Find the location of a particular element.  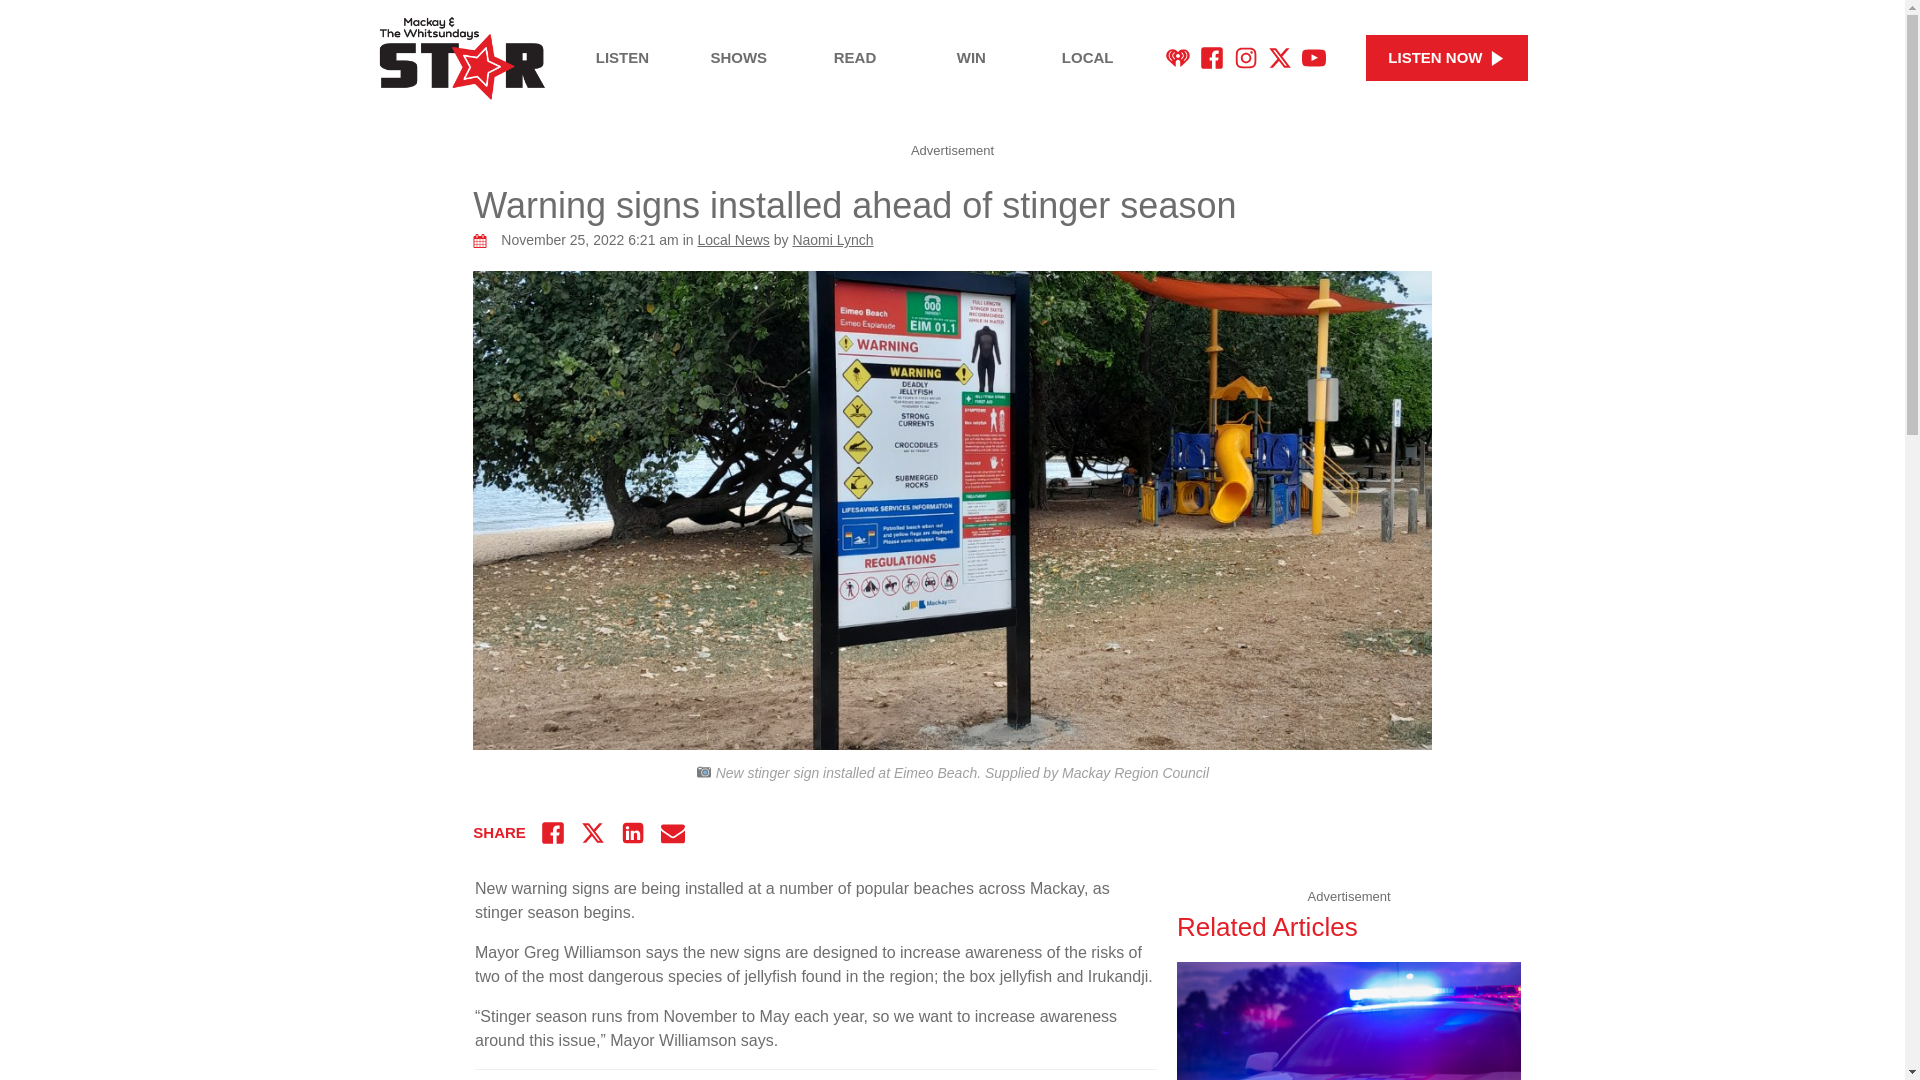

LOCAL is located at coordinates (1088, 58).